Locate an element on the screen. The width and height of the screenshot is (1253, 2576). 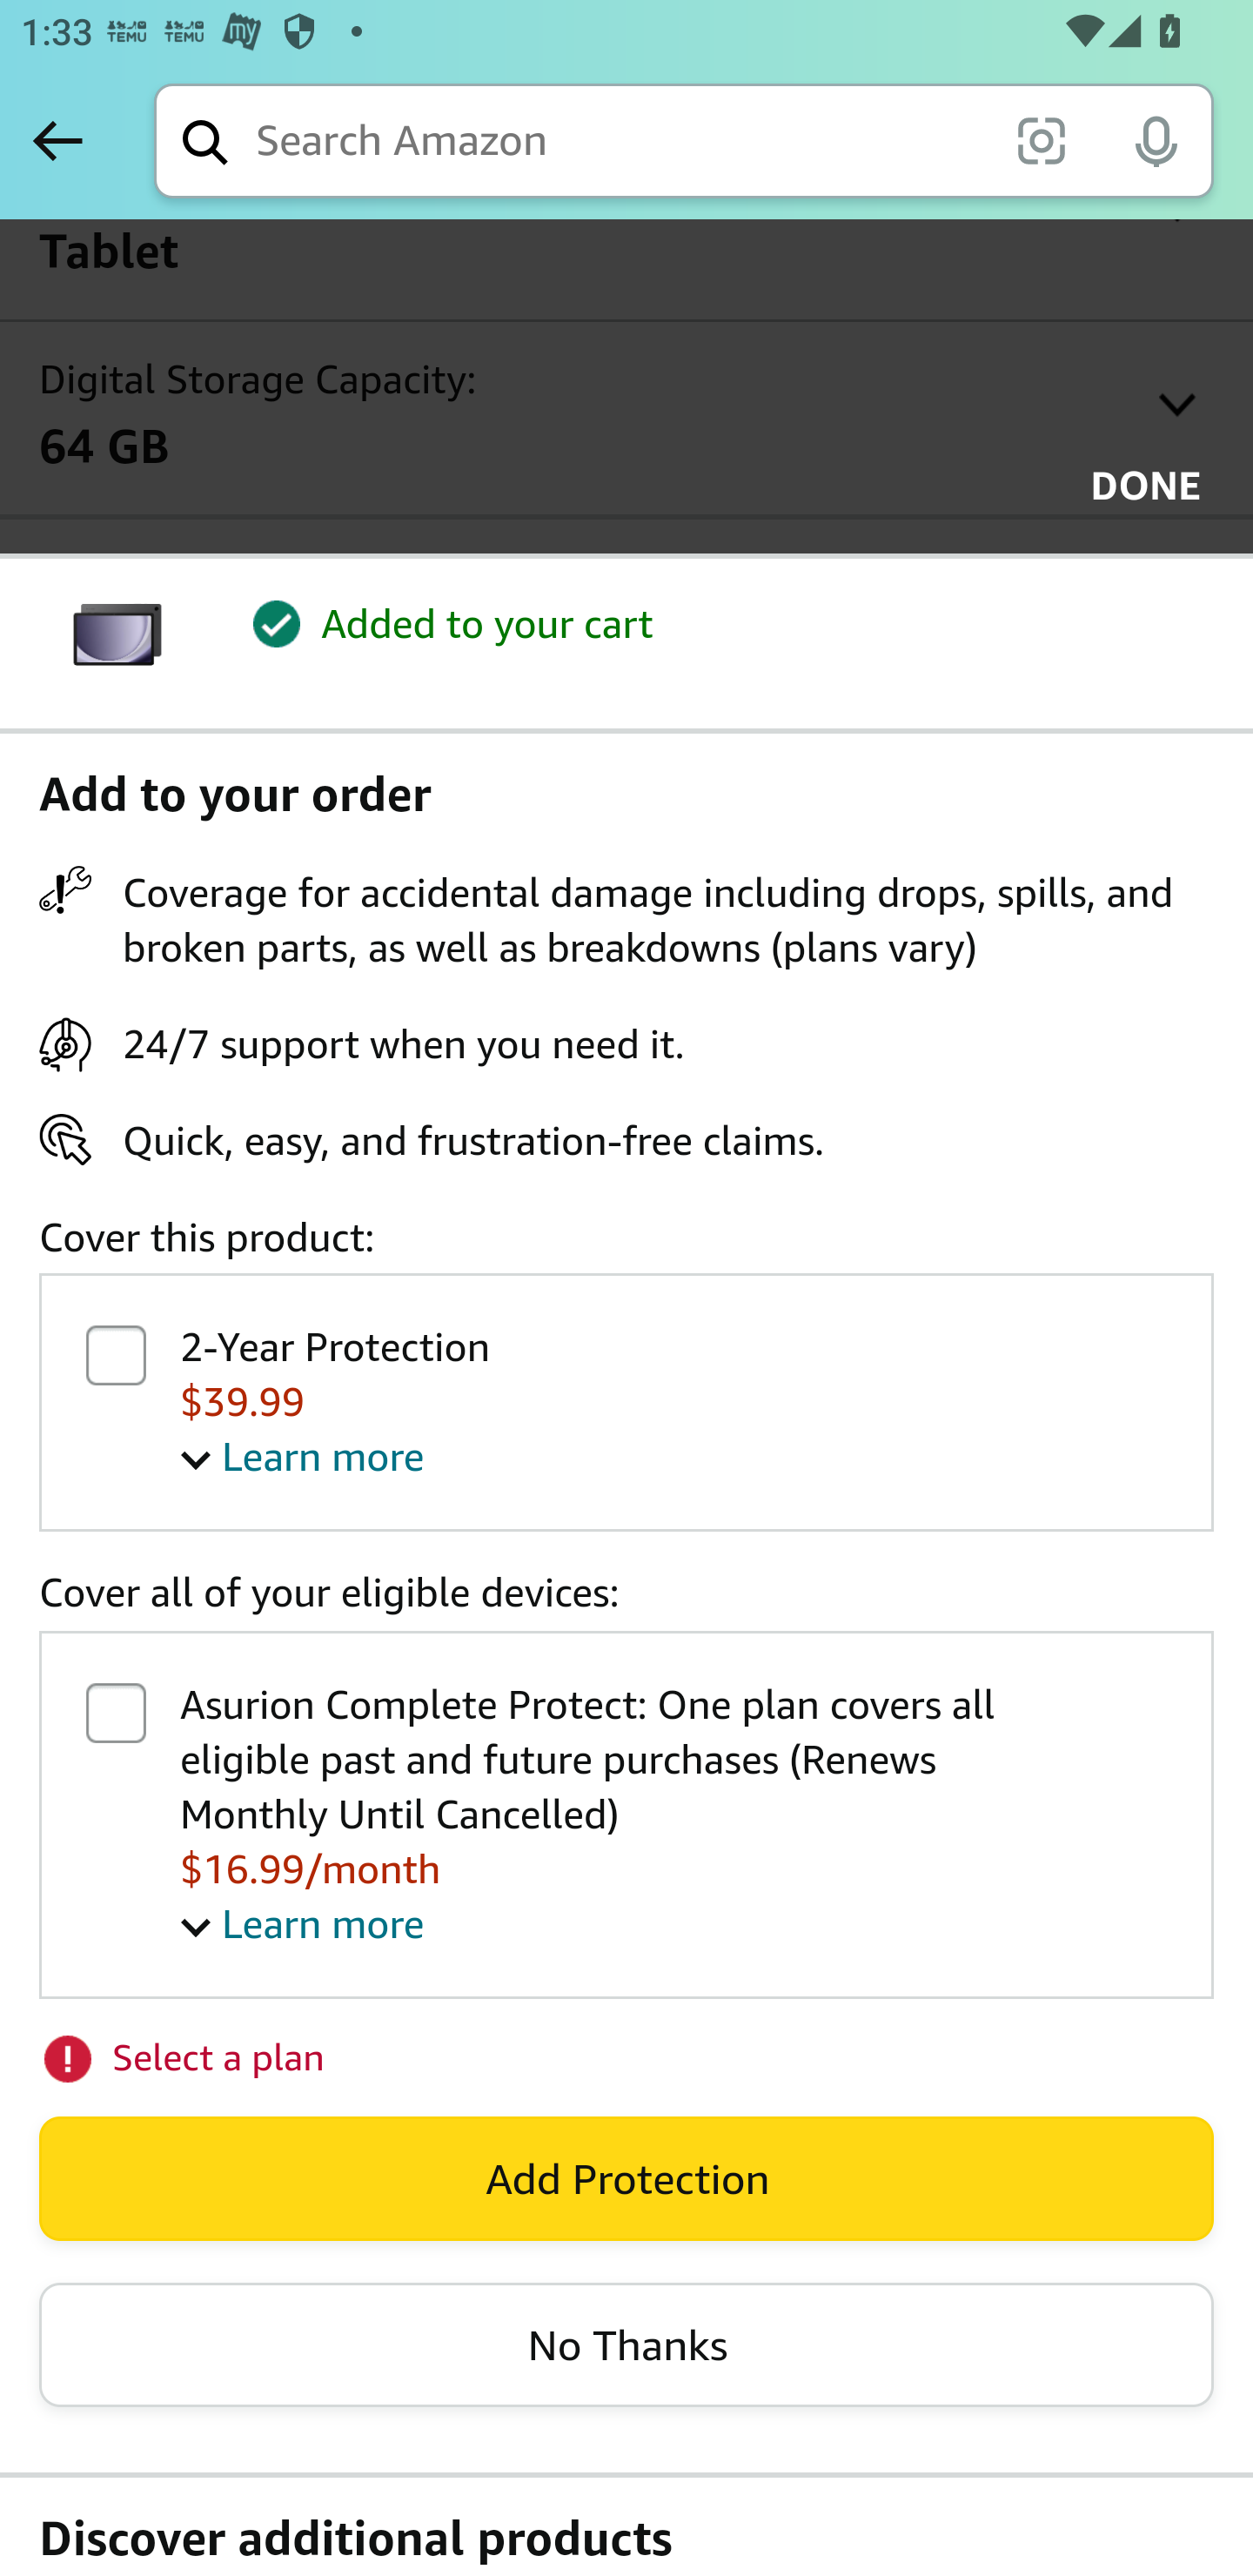
scan it is located at coordinates (1041, 139).